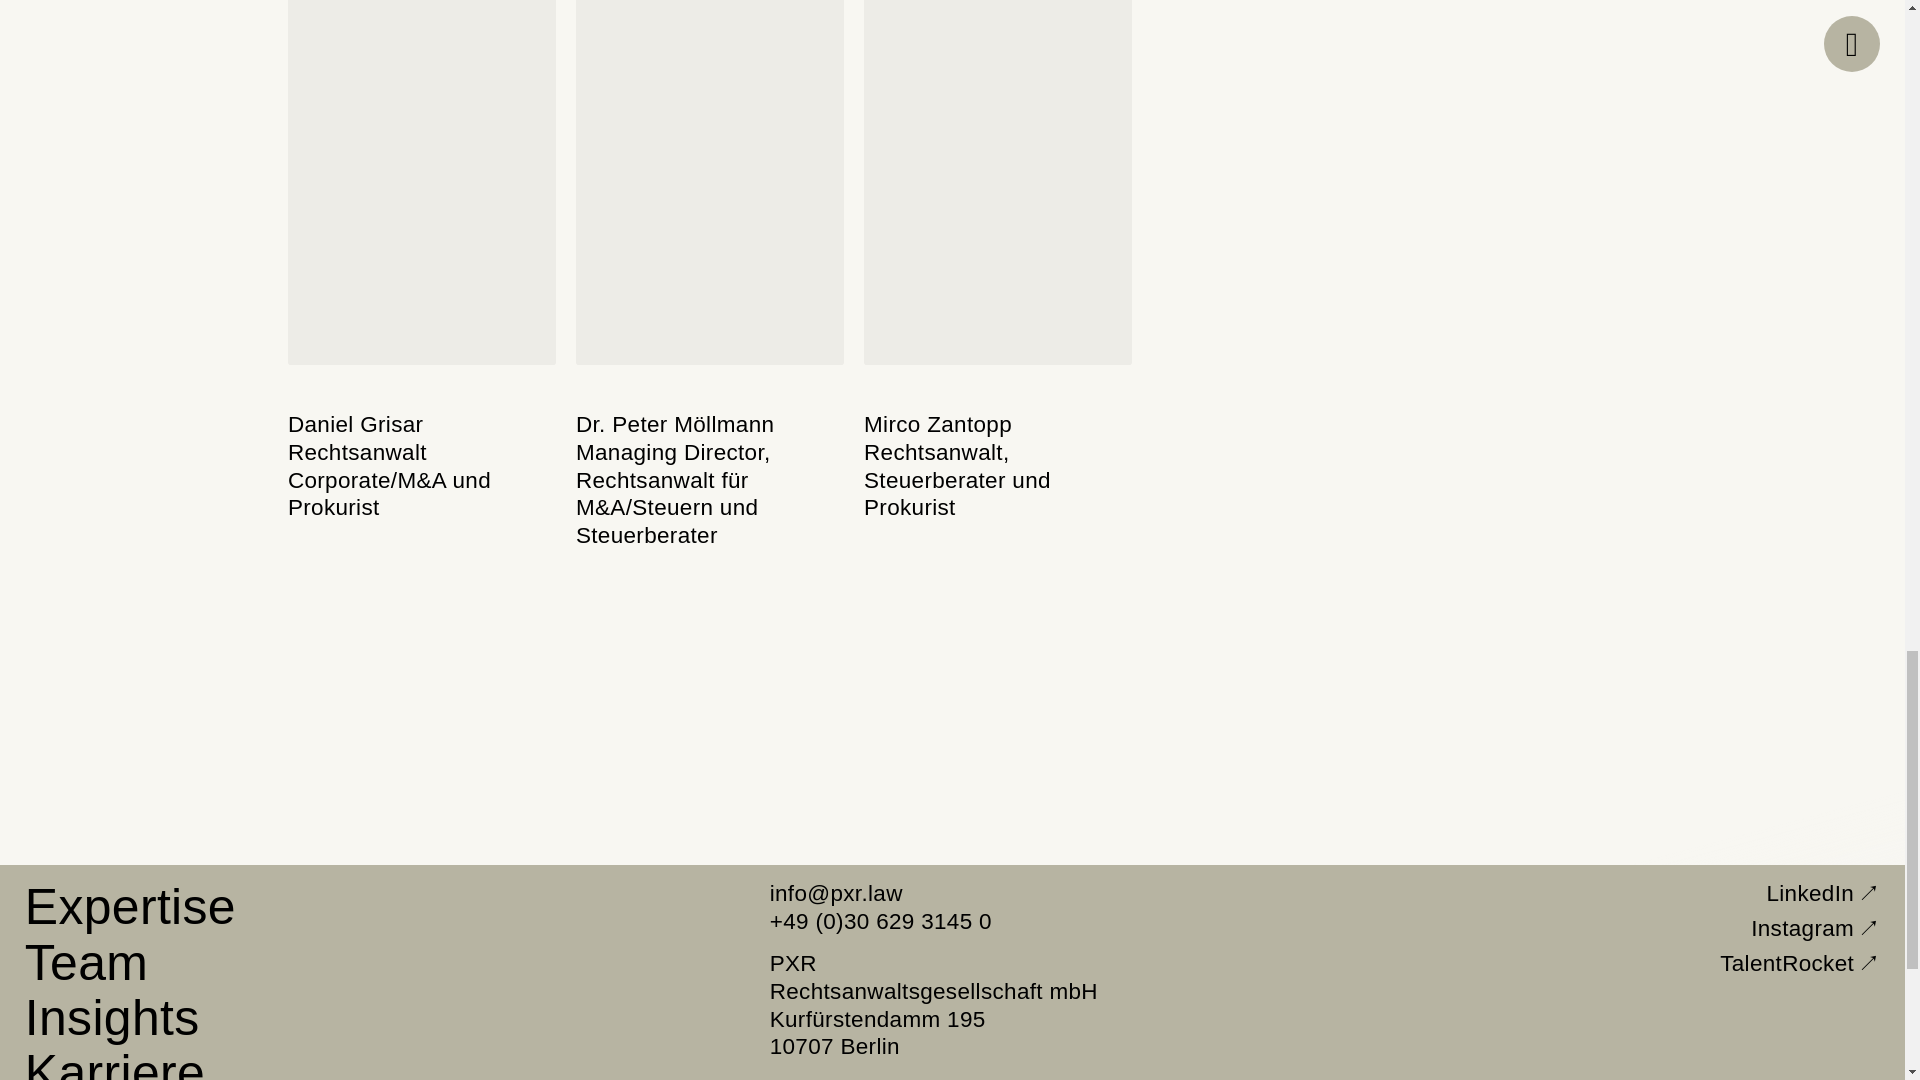  What do you see at coordinates (1824, 893) in the screenshot?
I see `LinkedIn` at bounding box center [1824, 893].